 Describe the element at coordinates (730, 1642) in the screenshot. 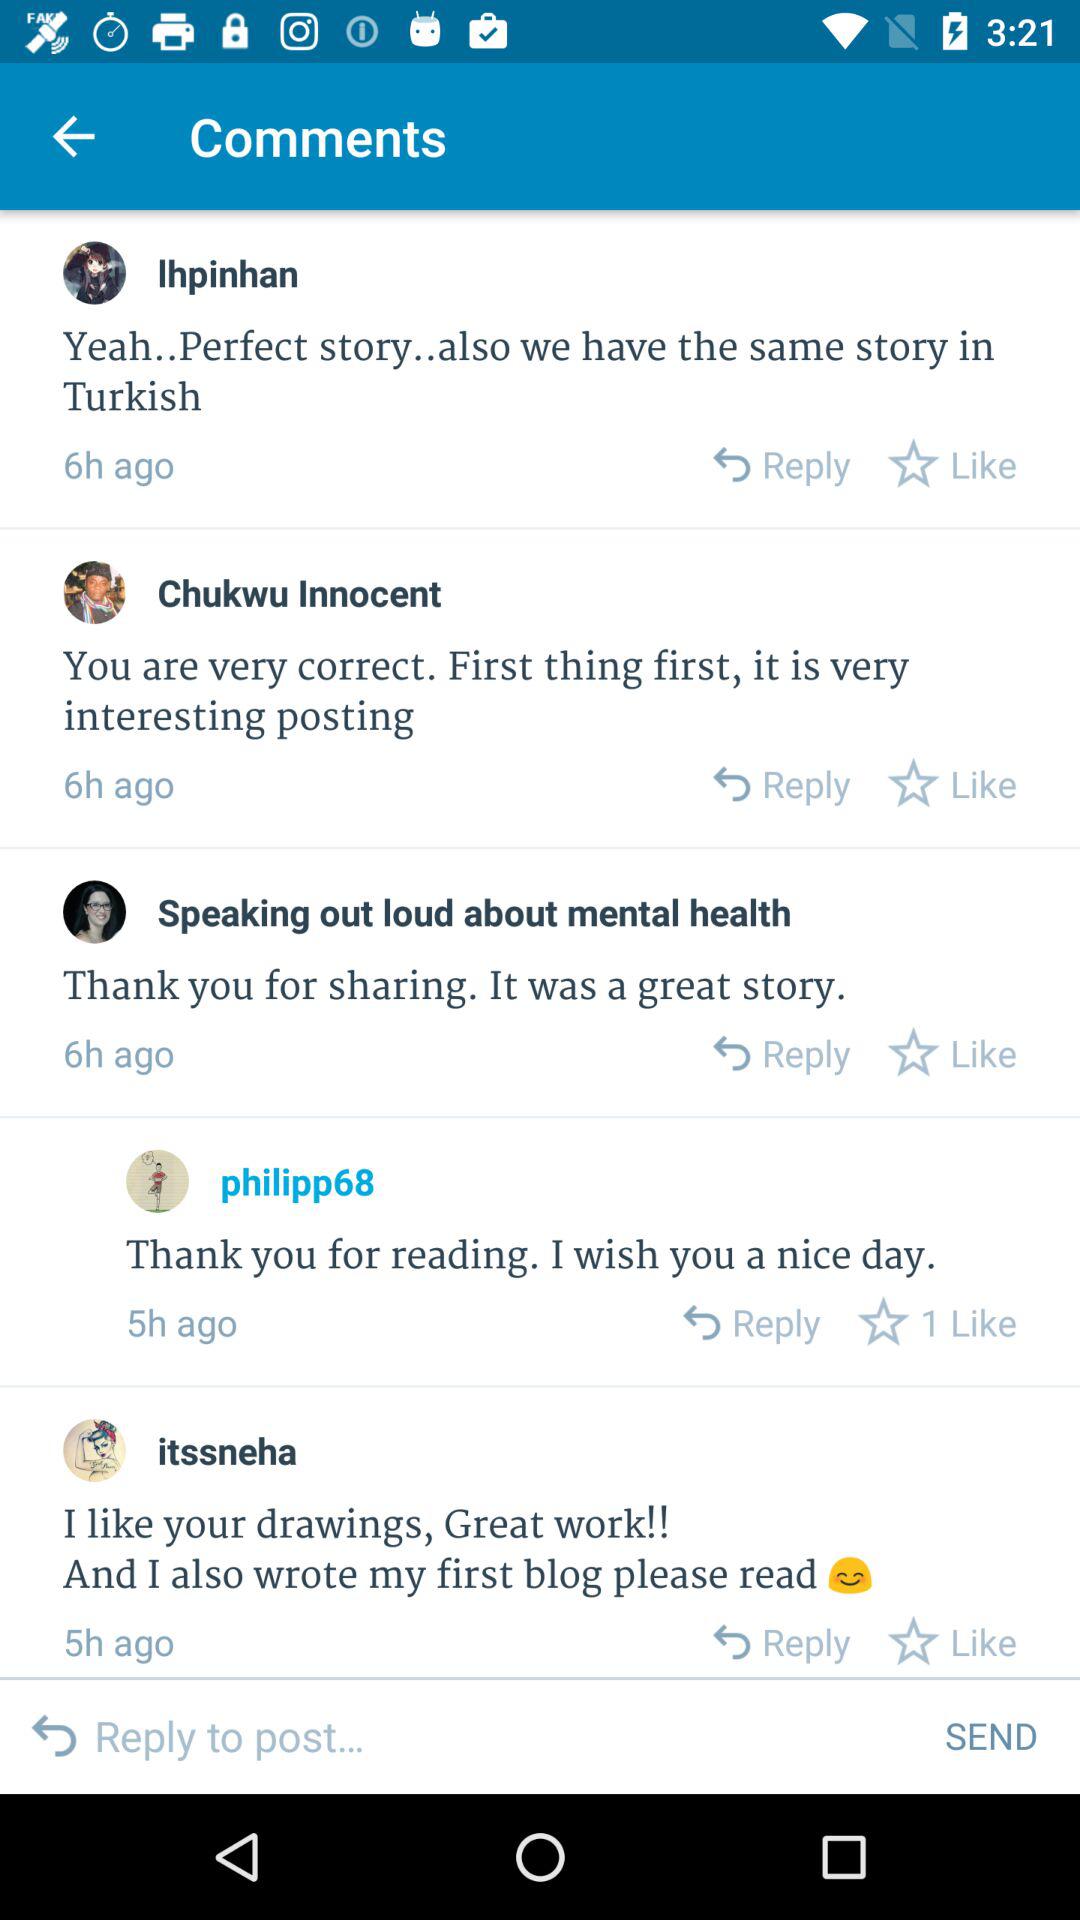

I see `select to reply` at that location.